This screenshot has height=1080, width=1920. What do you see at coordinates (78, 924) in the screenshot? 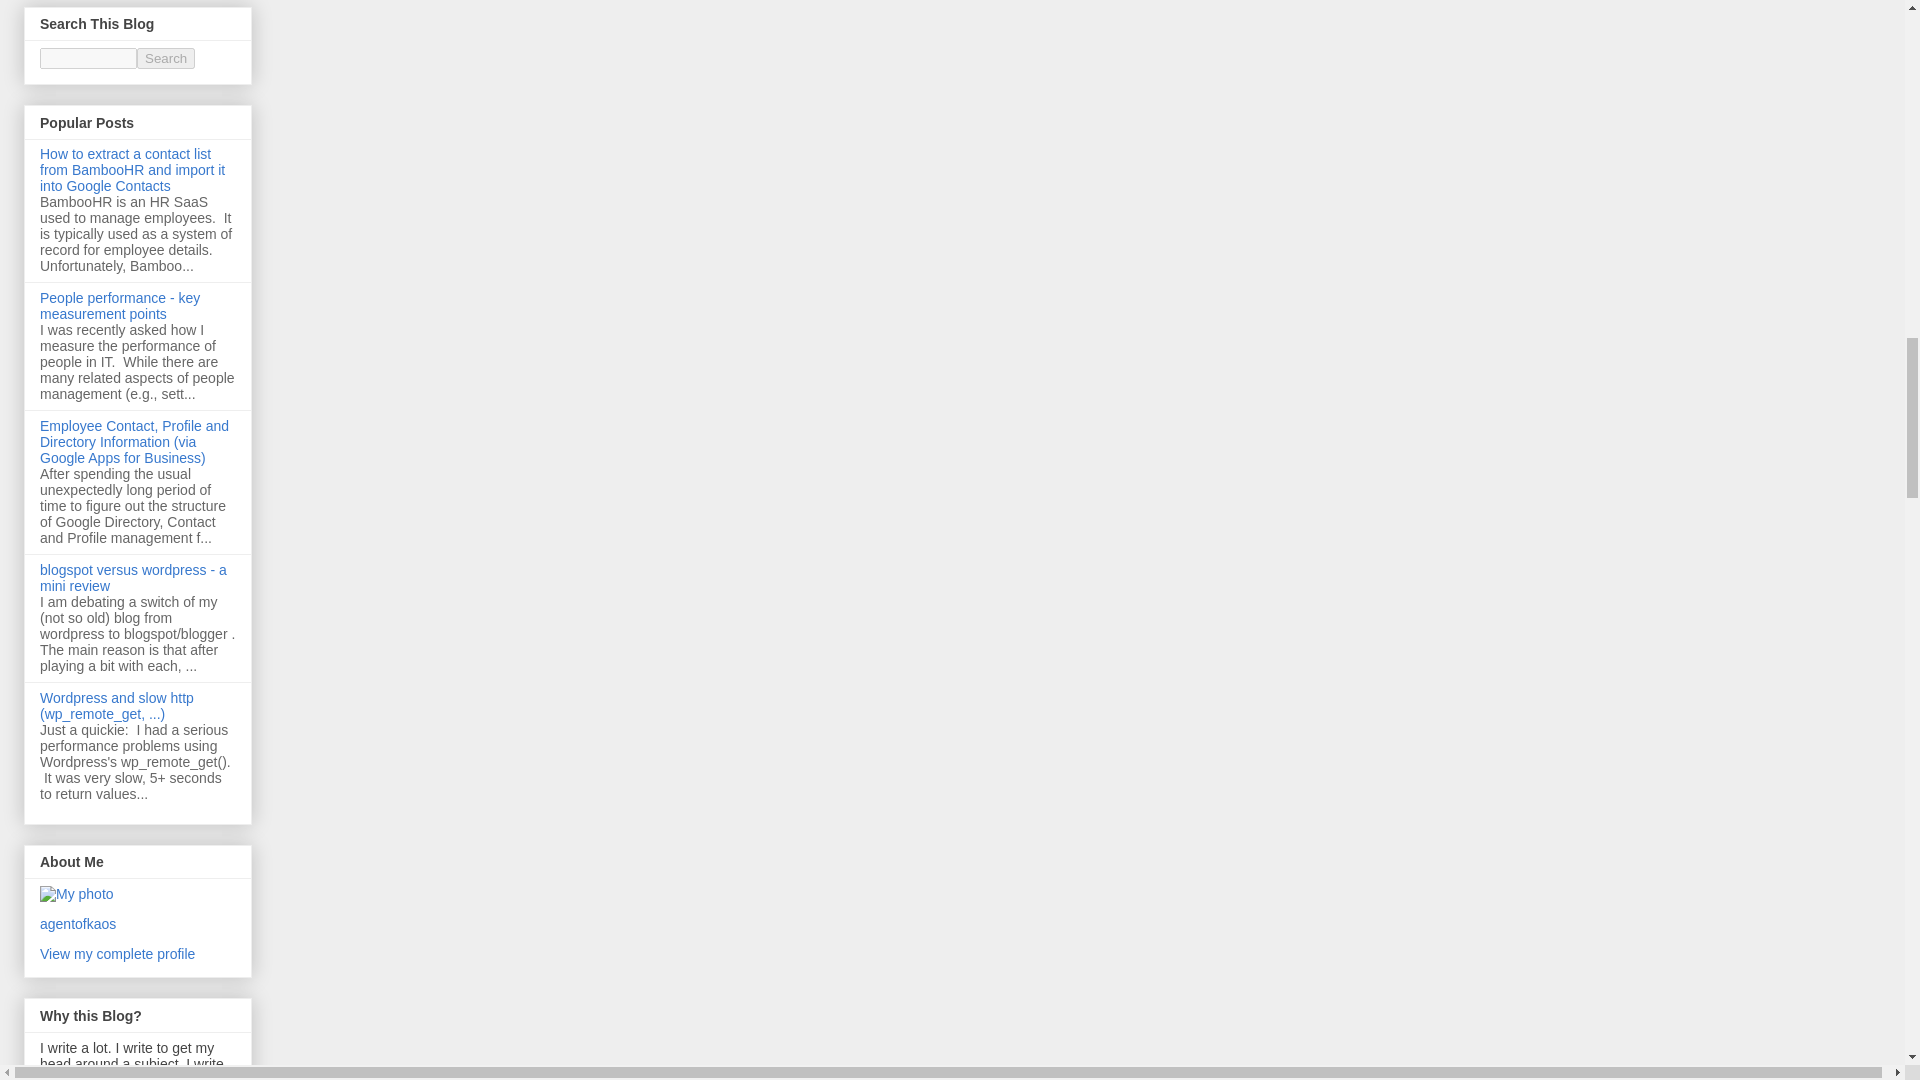
I see `agentofkaos` at bounding box center [78, 924].